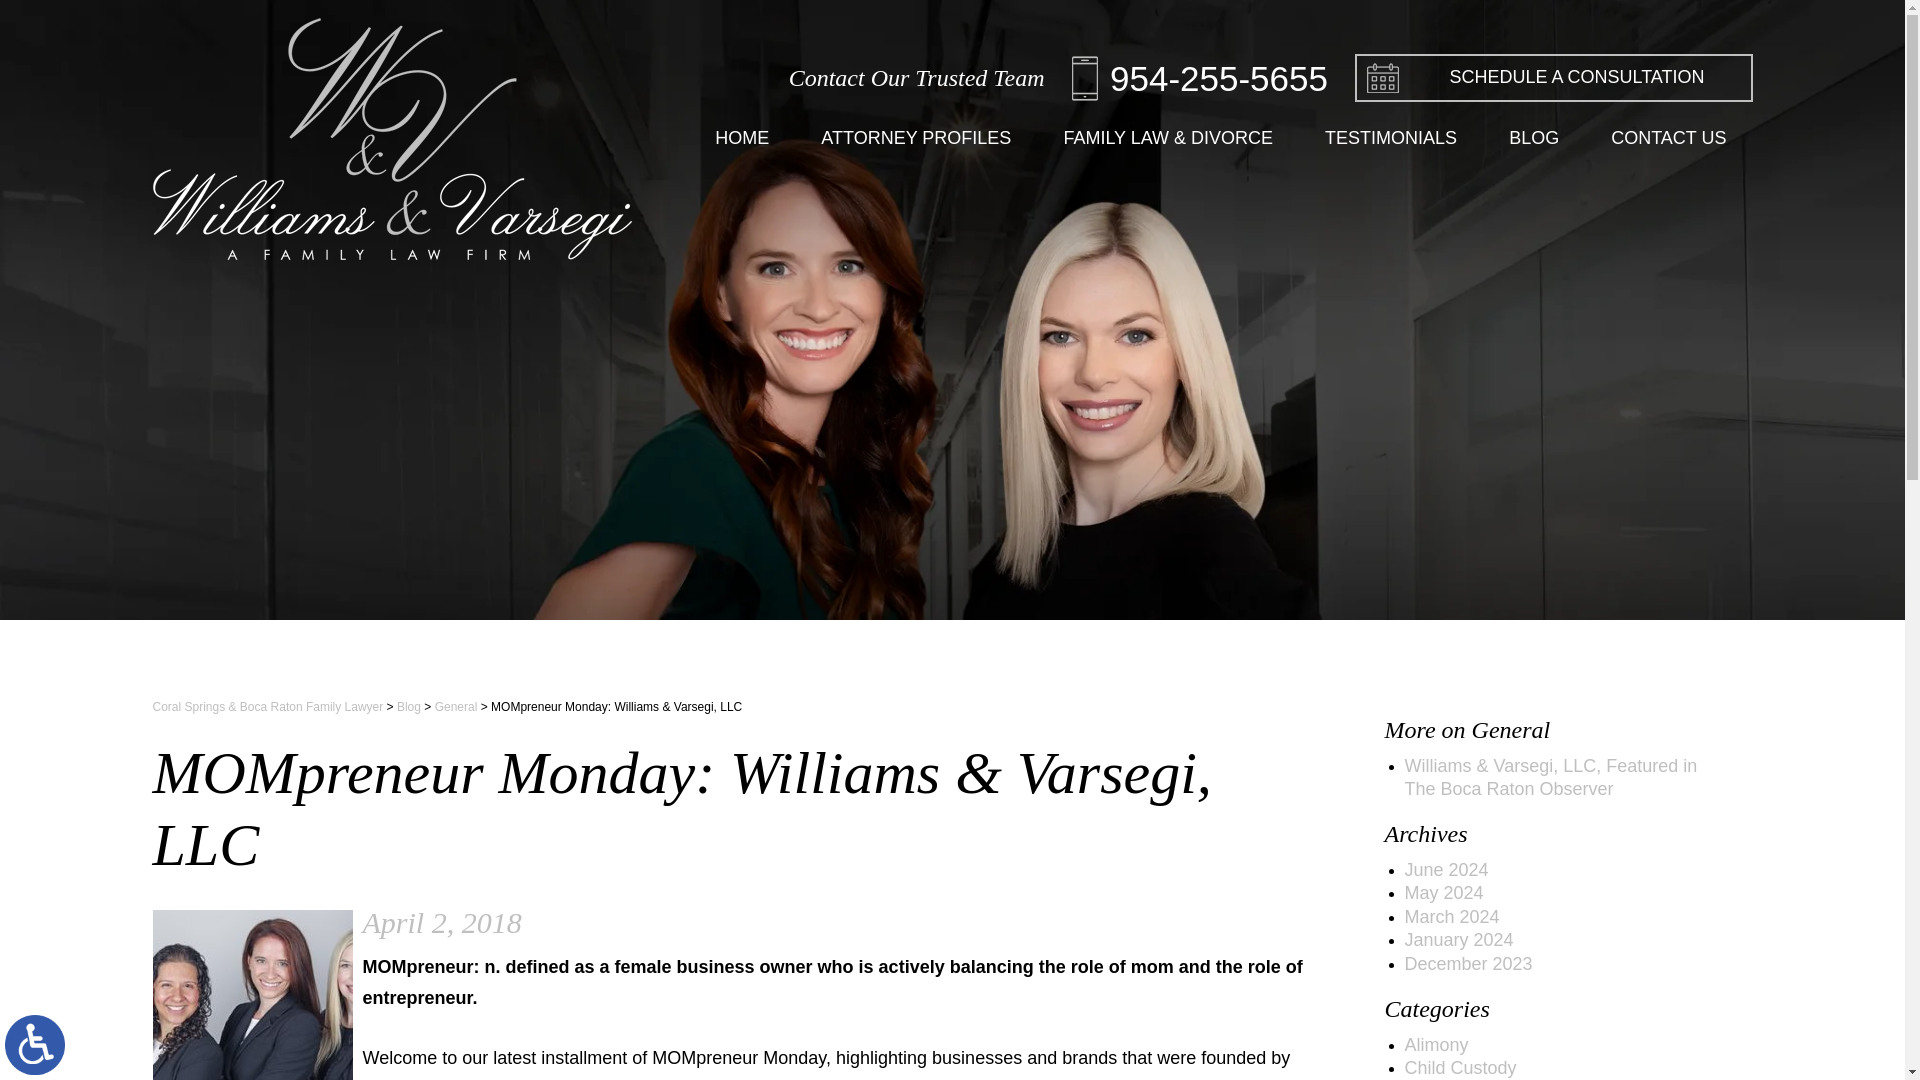  I want to click on 954-255-5655, so click(1200, 78).